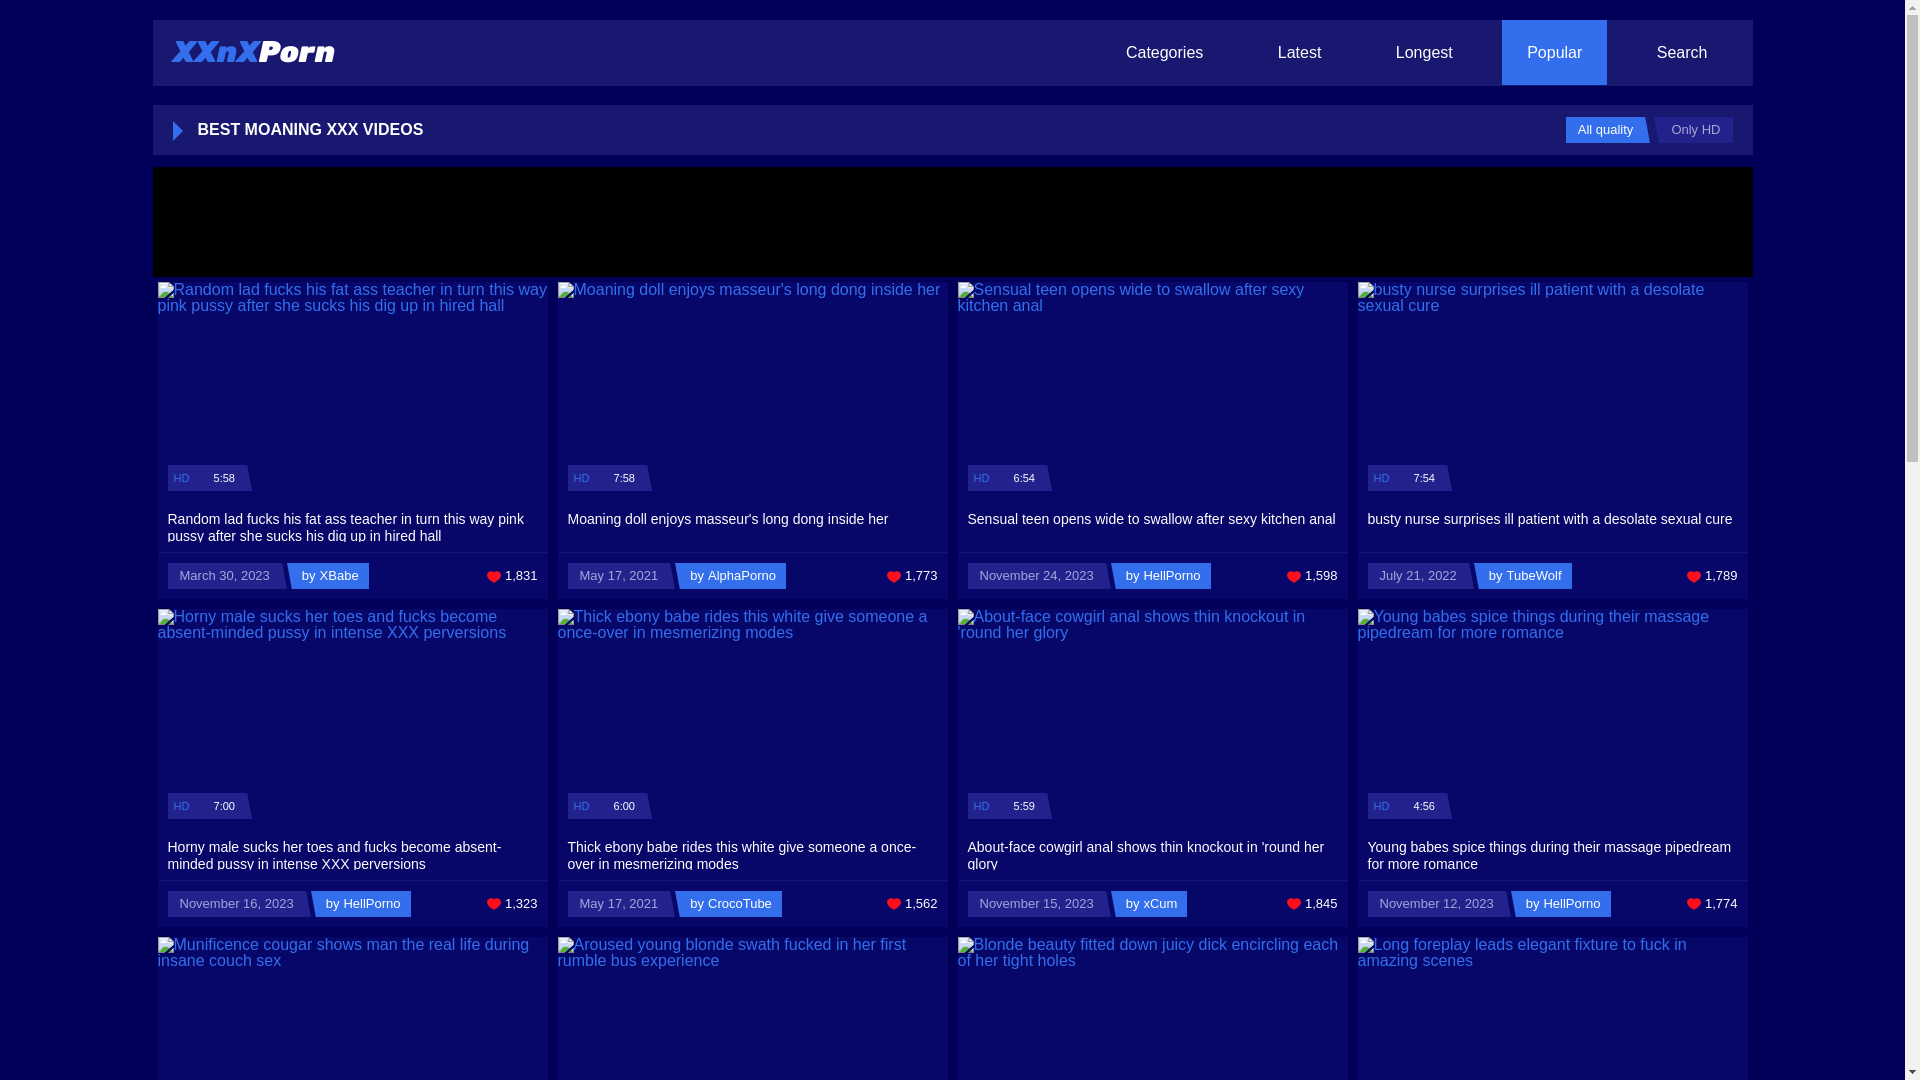 The height and width of the screenshot is (1080, 1920). I want to click on HD 7:54, so click(1553, 392).